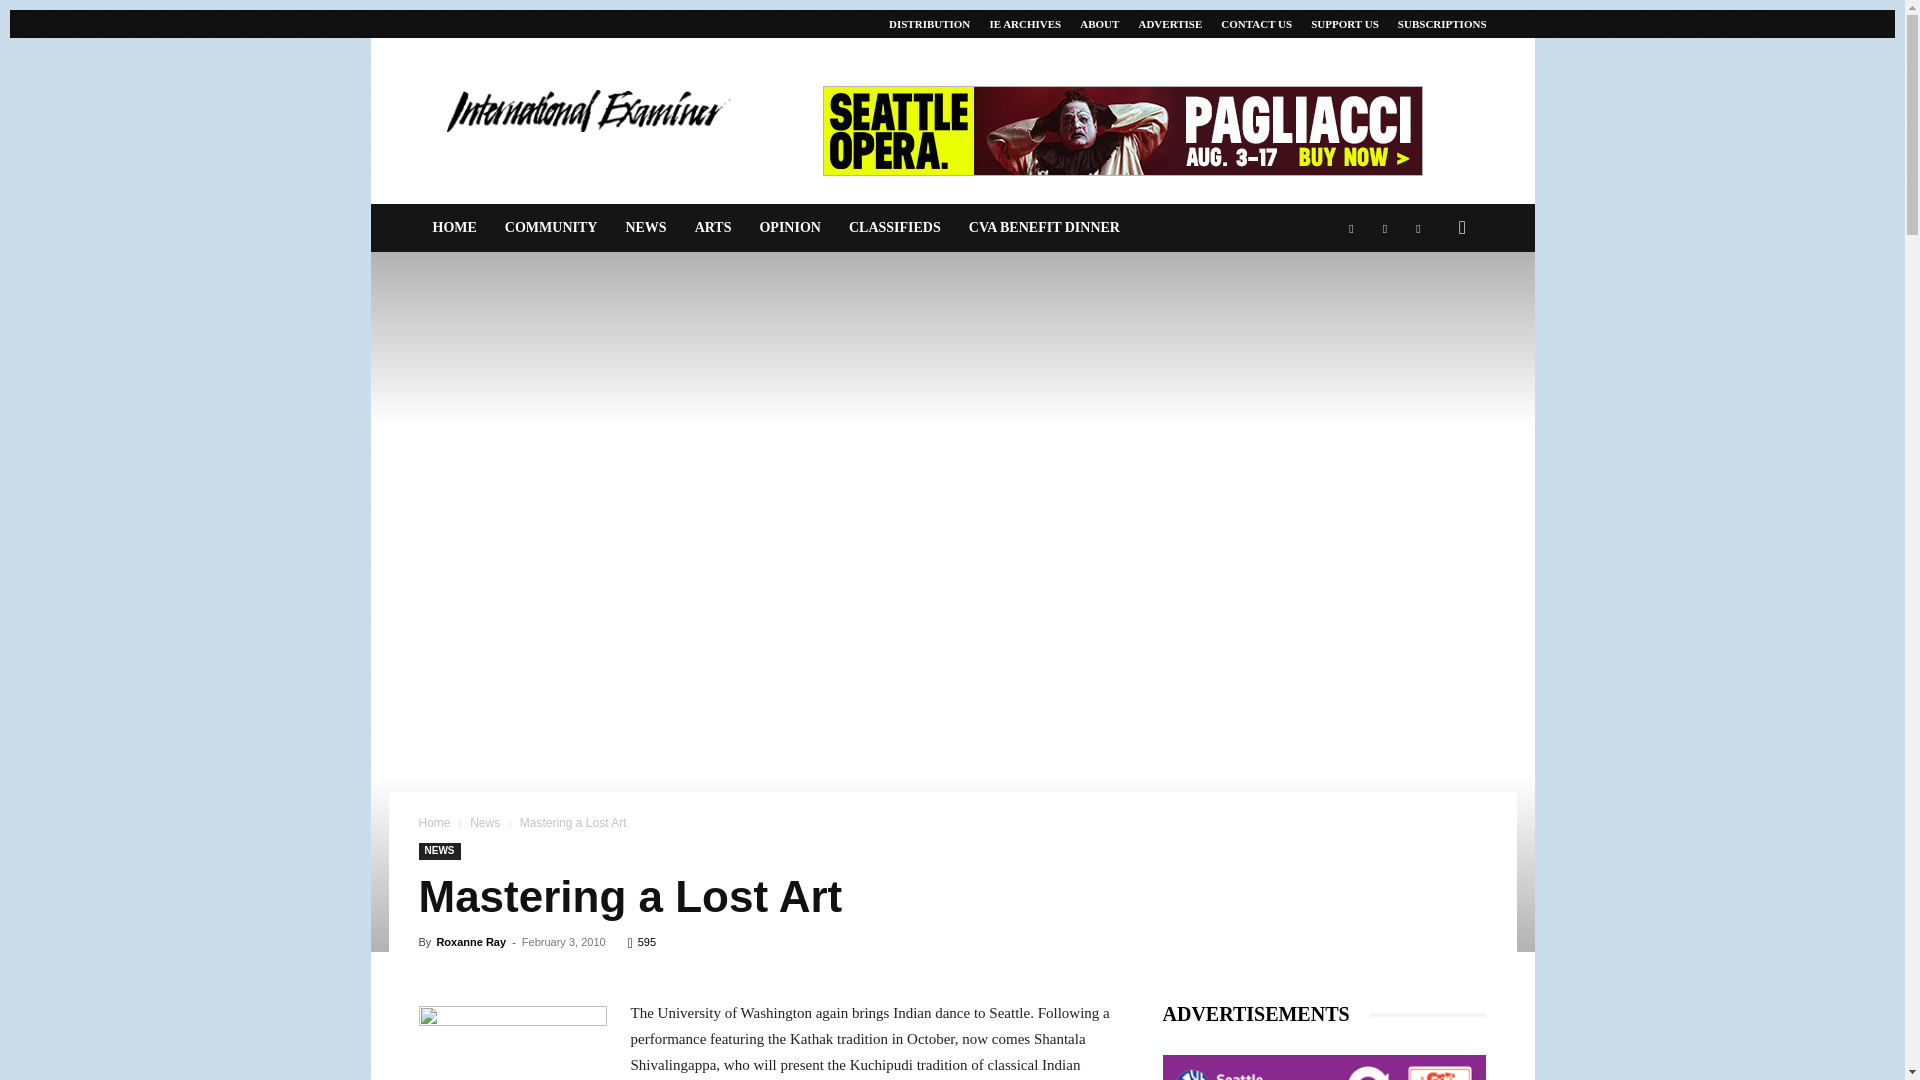 This screenshot has height=1080, width=1920. I want to click on OPINION, so click(788, 228).